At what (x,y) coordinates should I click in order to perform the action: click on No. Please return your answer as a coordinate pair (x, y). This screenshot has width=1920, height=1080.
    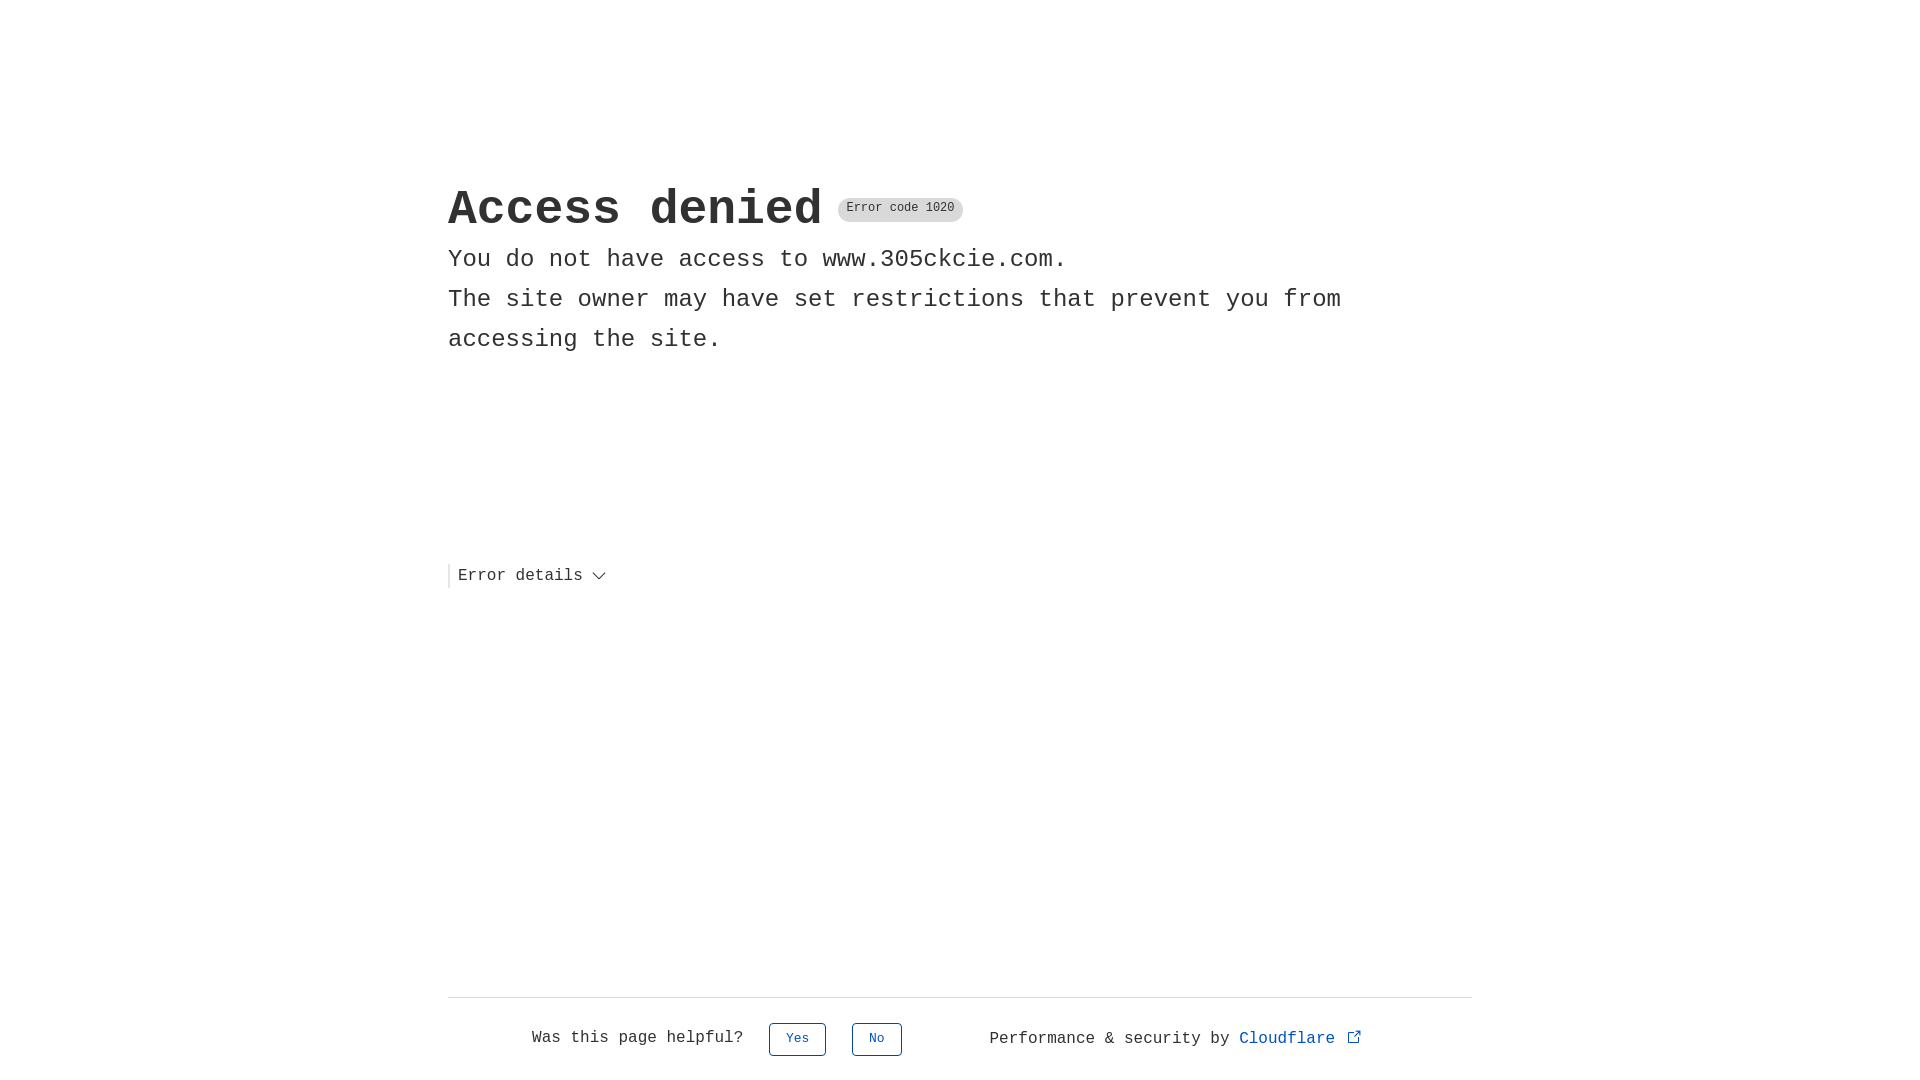
    Looking at the image, I should click on (877, 1040).